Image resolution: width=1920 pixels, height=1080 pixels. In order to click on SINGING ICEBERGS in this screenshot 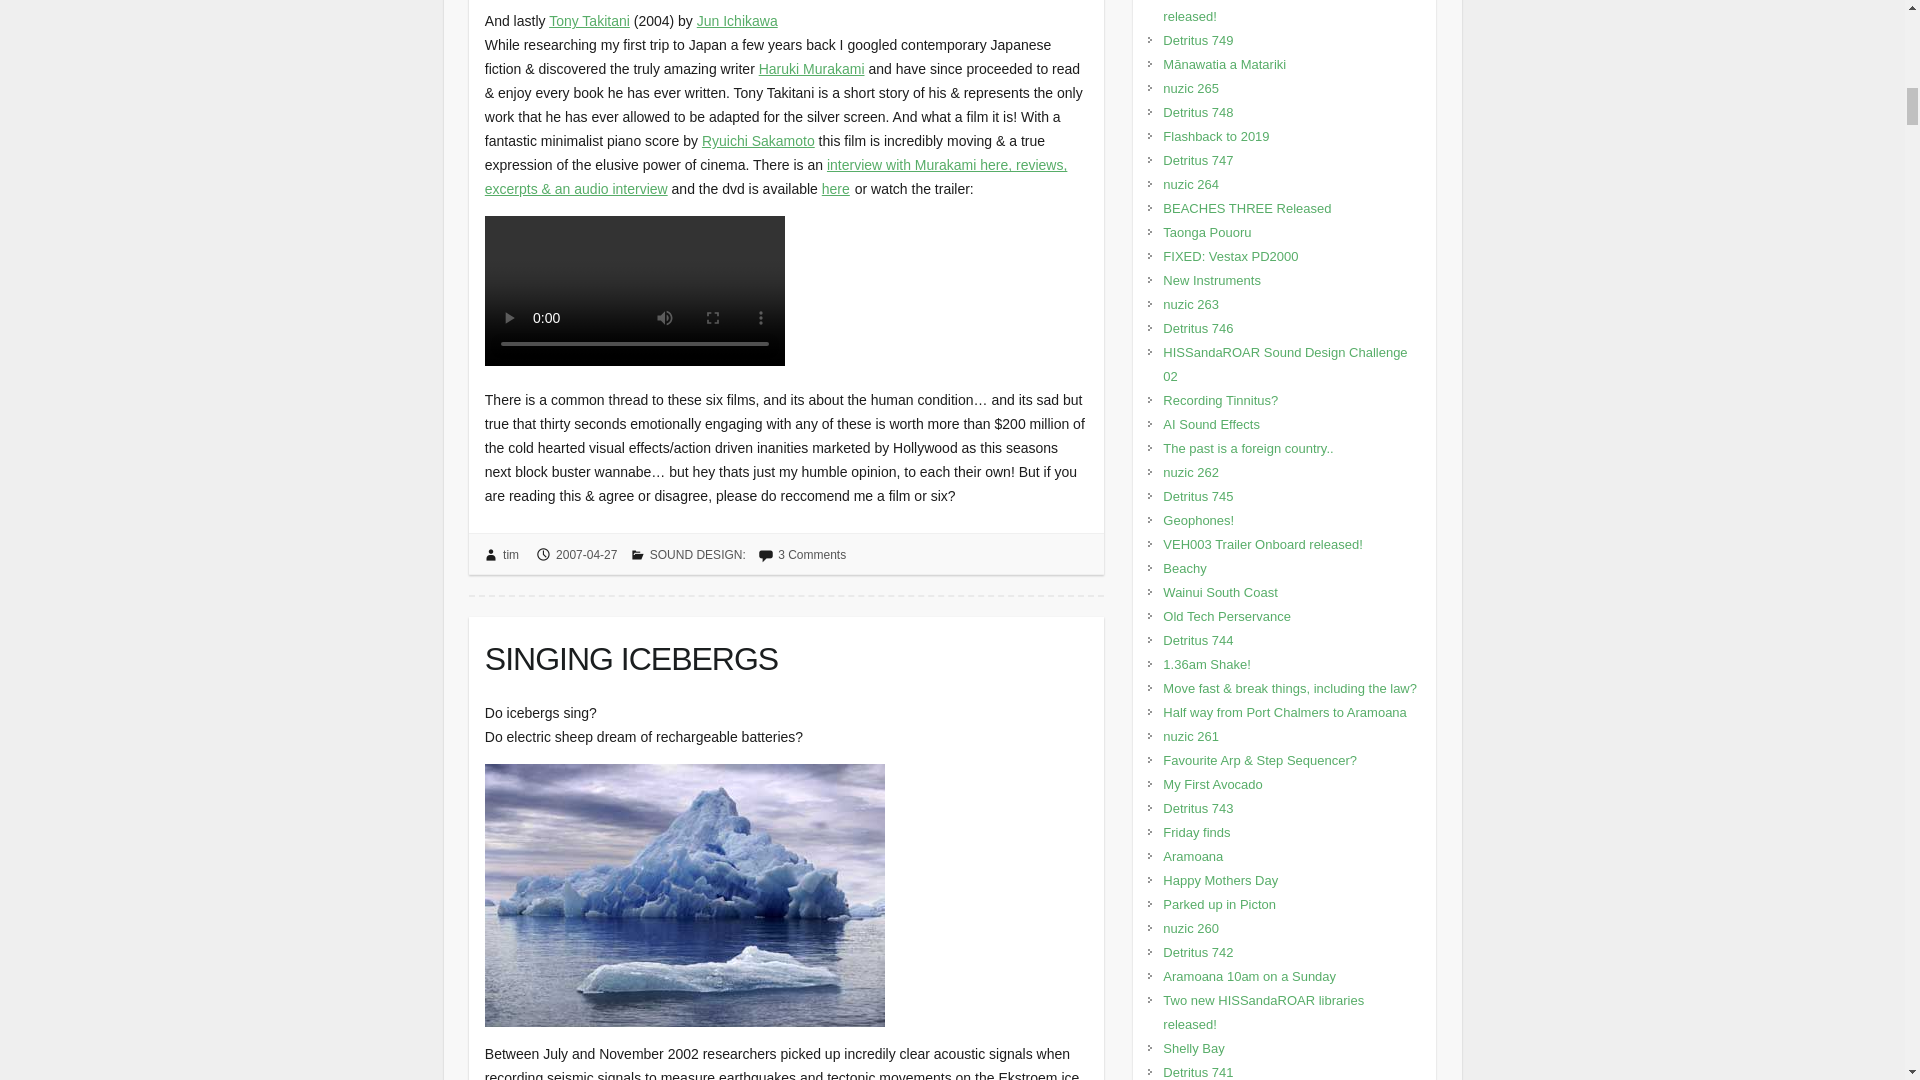, I will do `click(786, 654)`.